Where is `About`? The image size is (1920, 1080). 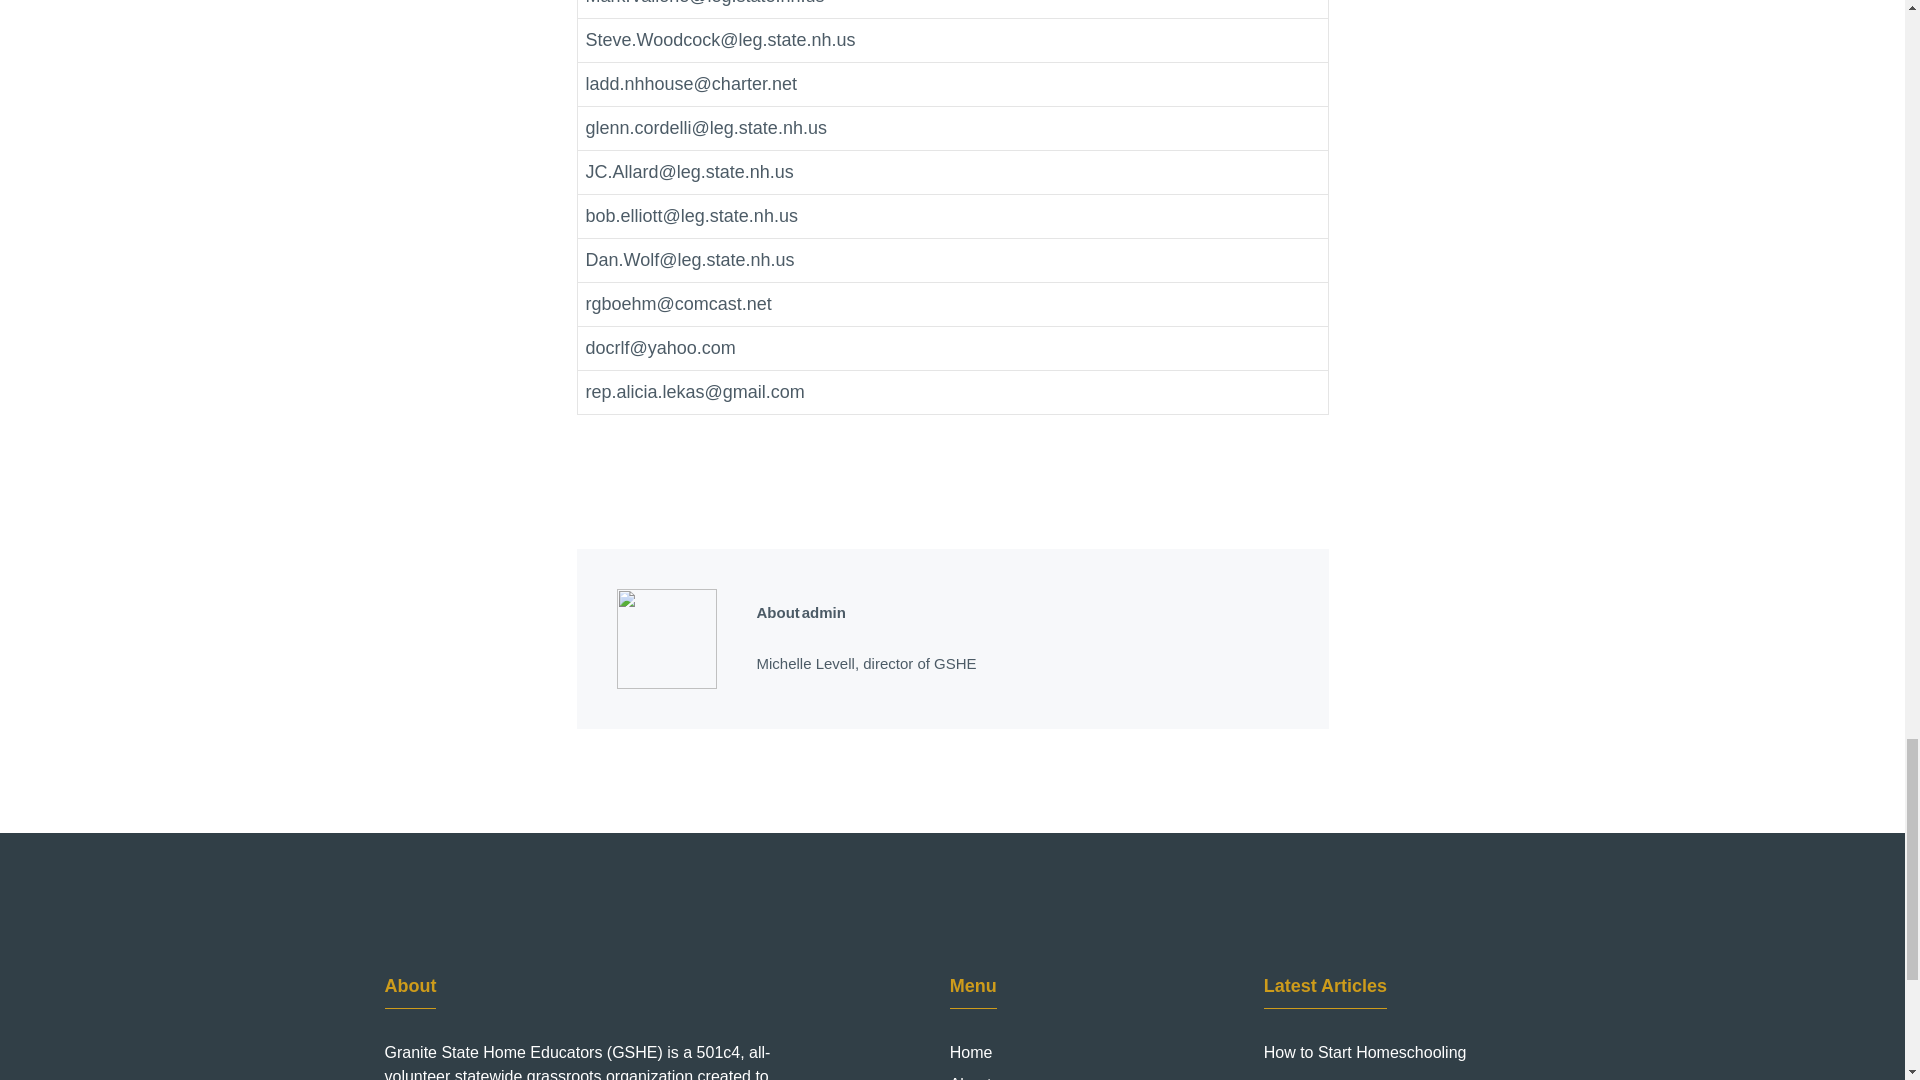 About is located at coordinates (971, 1076).